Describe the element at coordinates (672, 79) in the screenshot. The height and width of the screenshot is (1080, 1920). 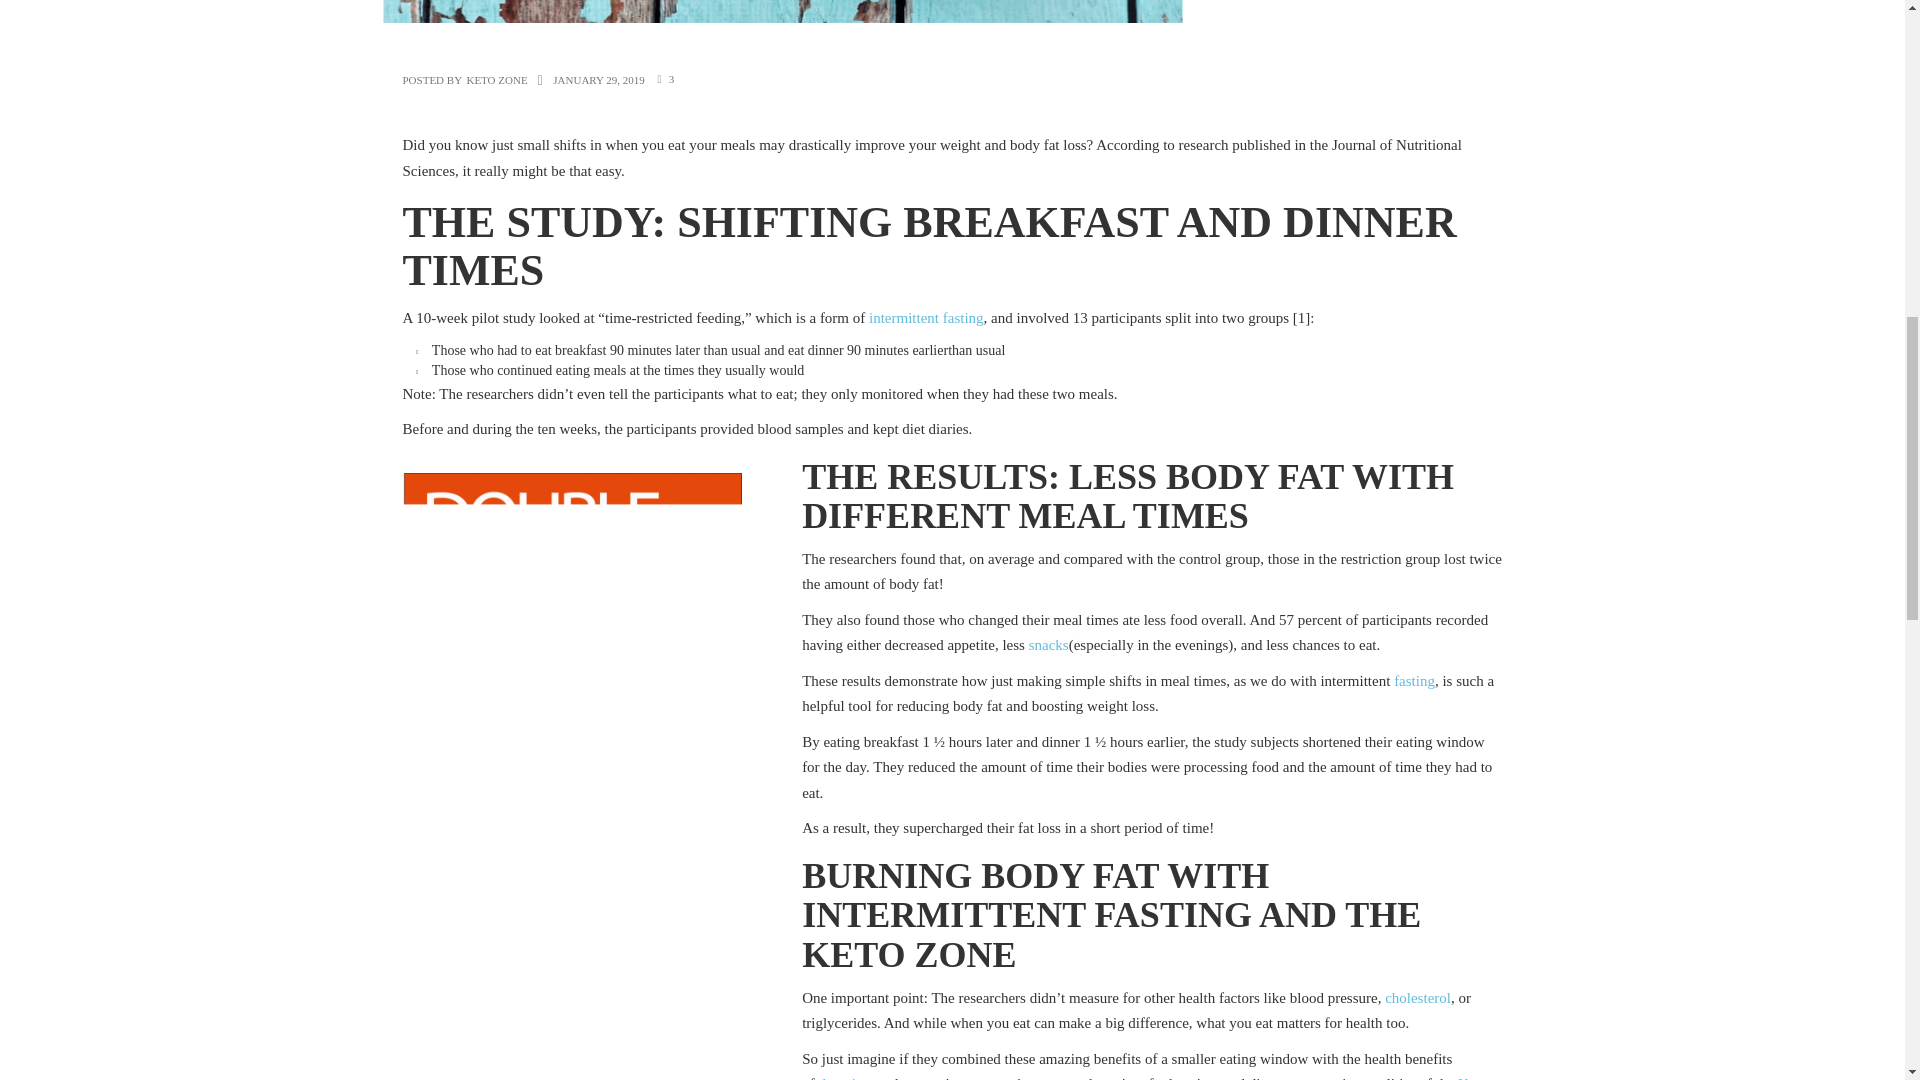
I see `3` at that location.